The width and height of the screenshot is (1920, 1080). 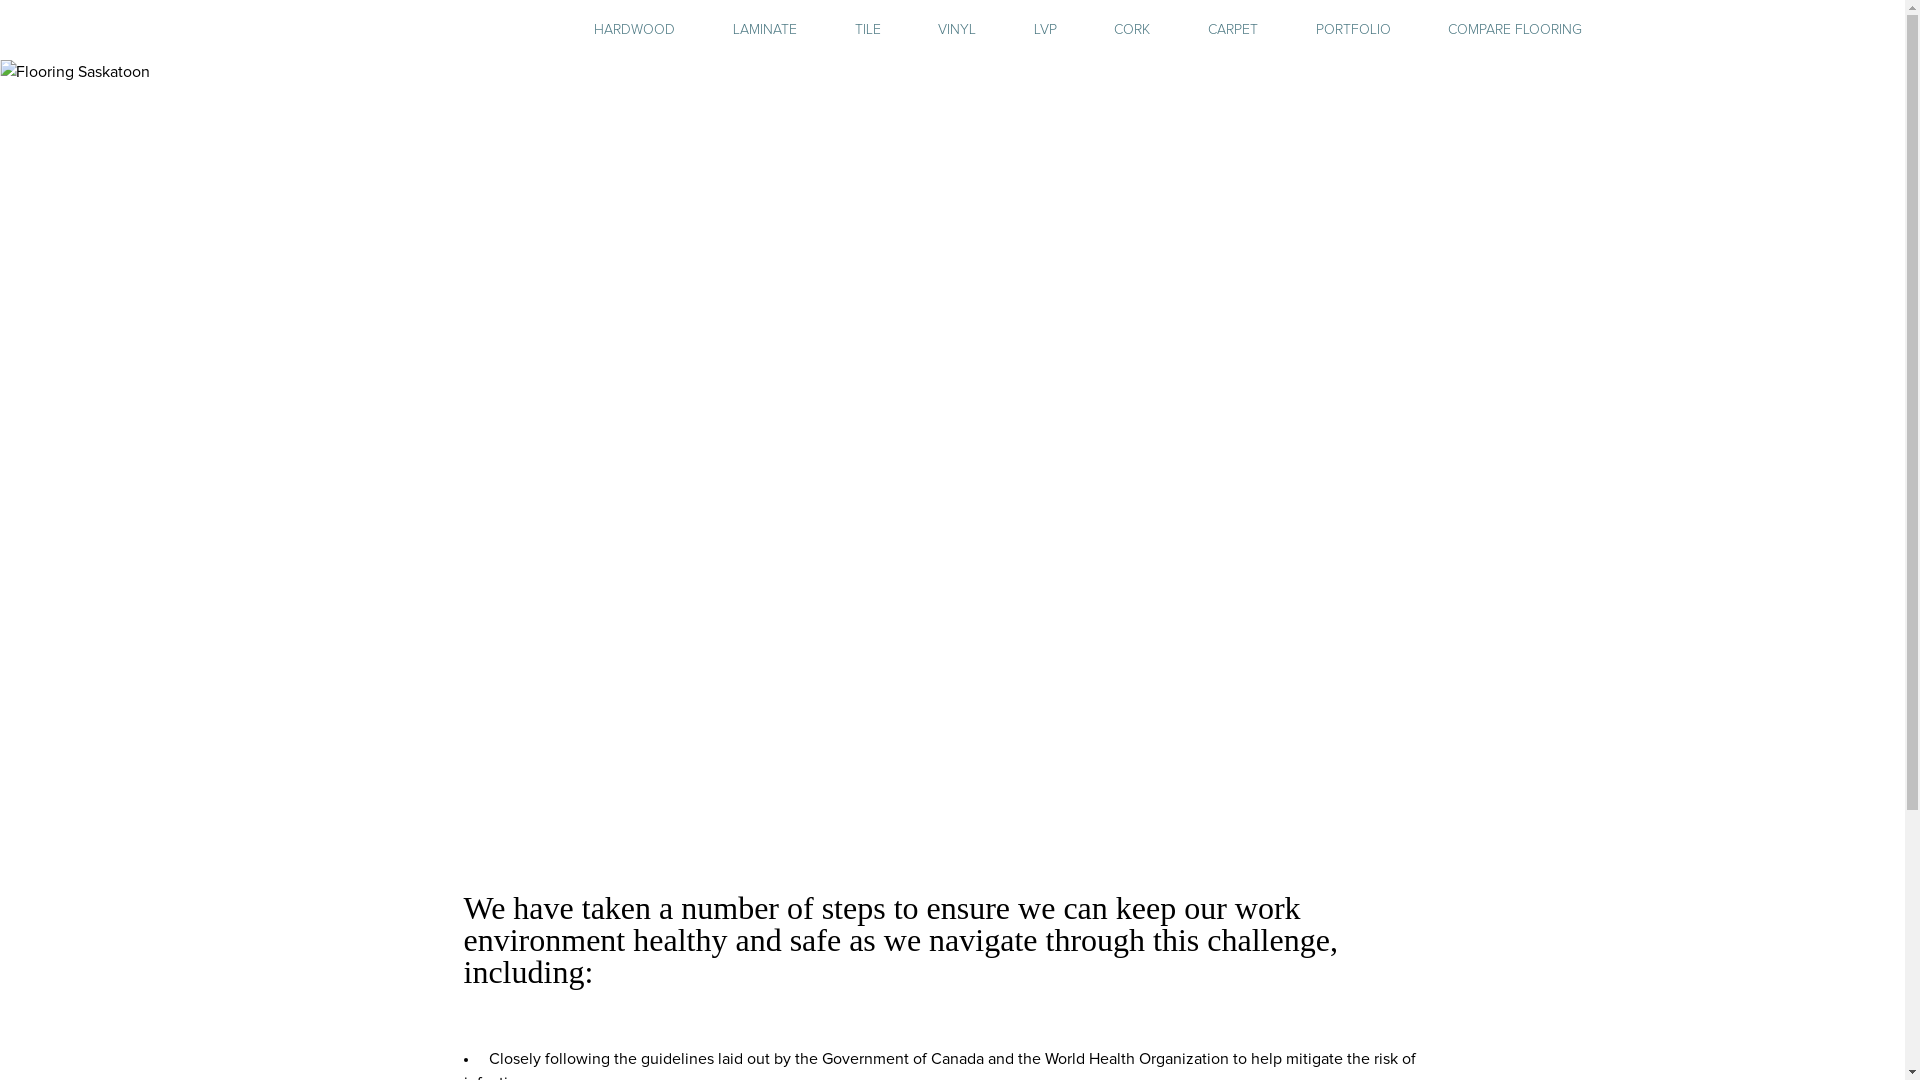 What do you see at coordinates (1028, 107) in the screenshot?
I see `ABOUT` at bounding box center [1028, 107].